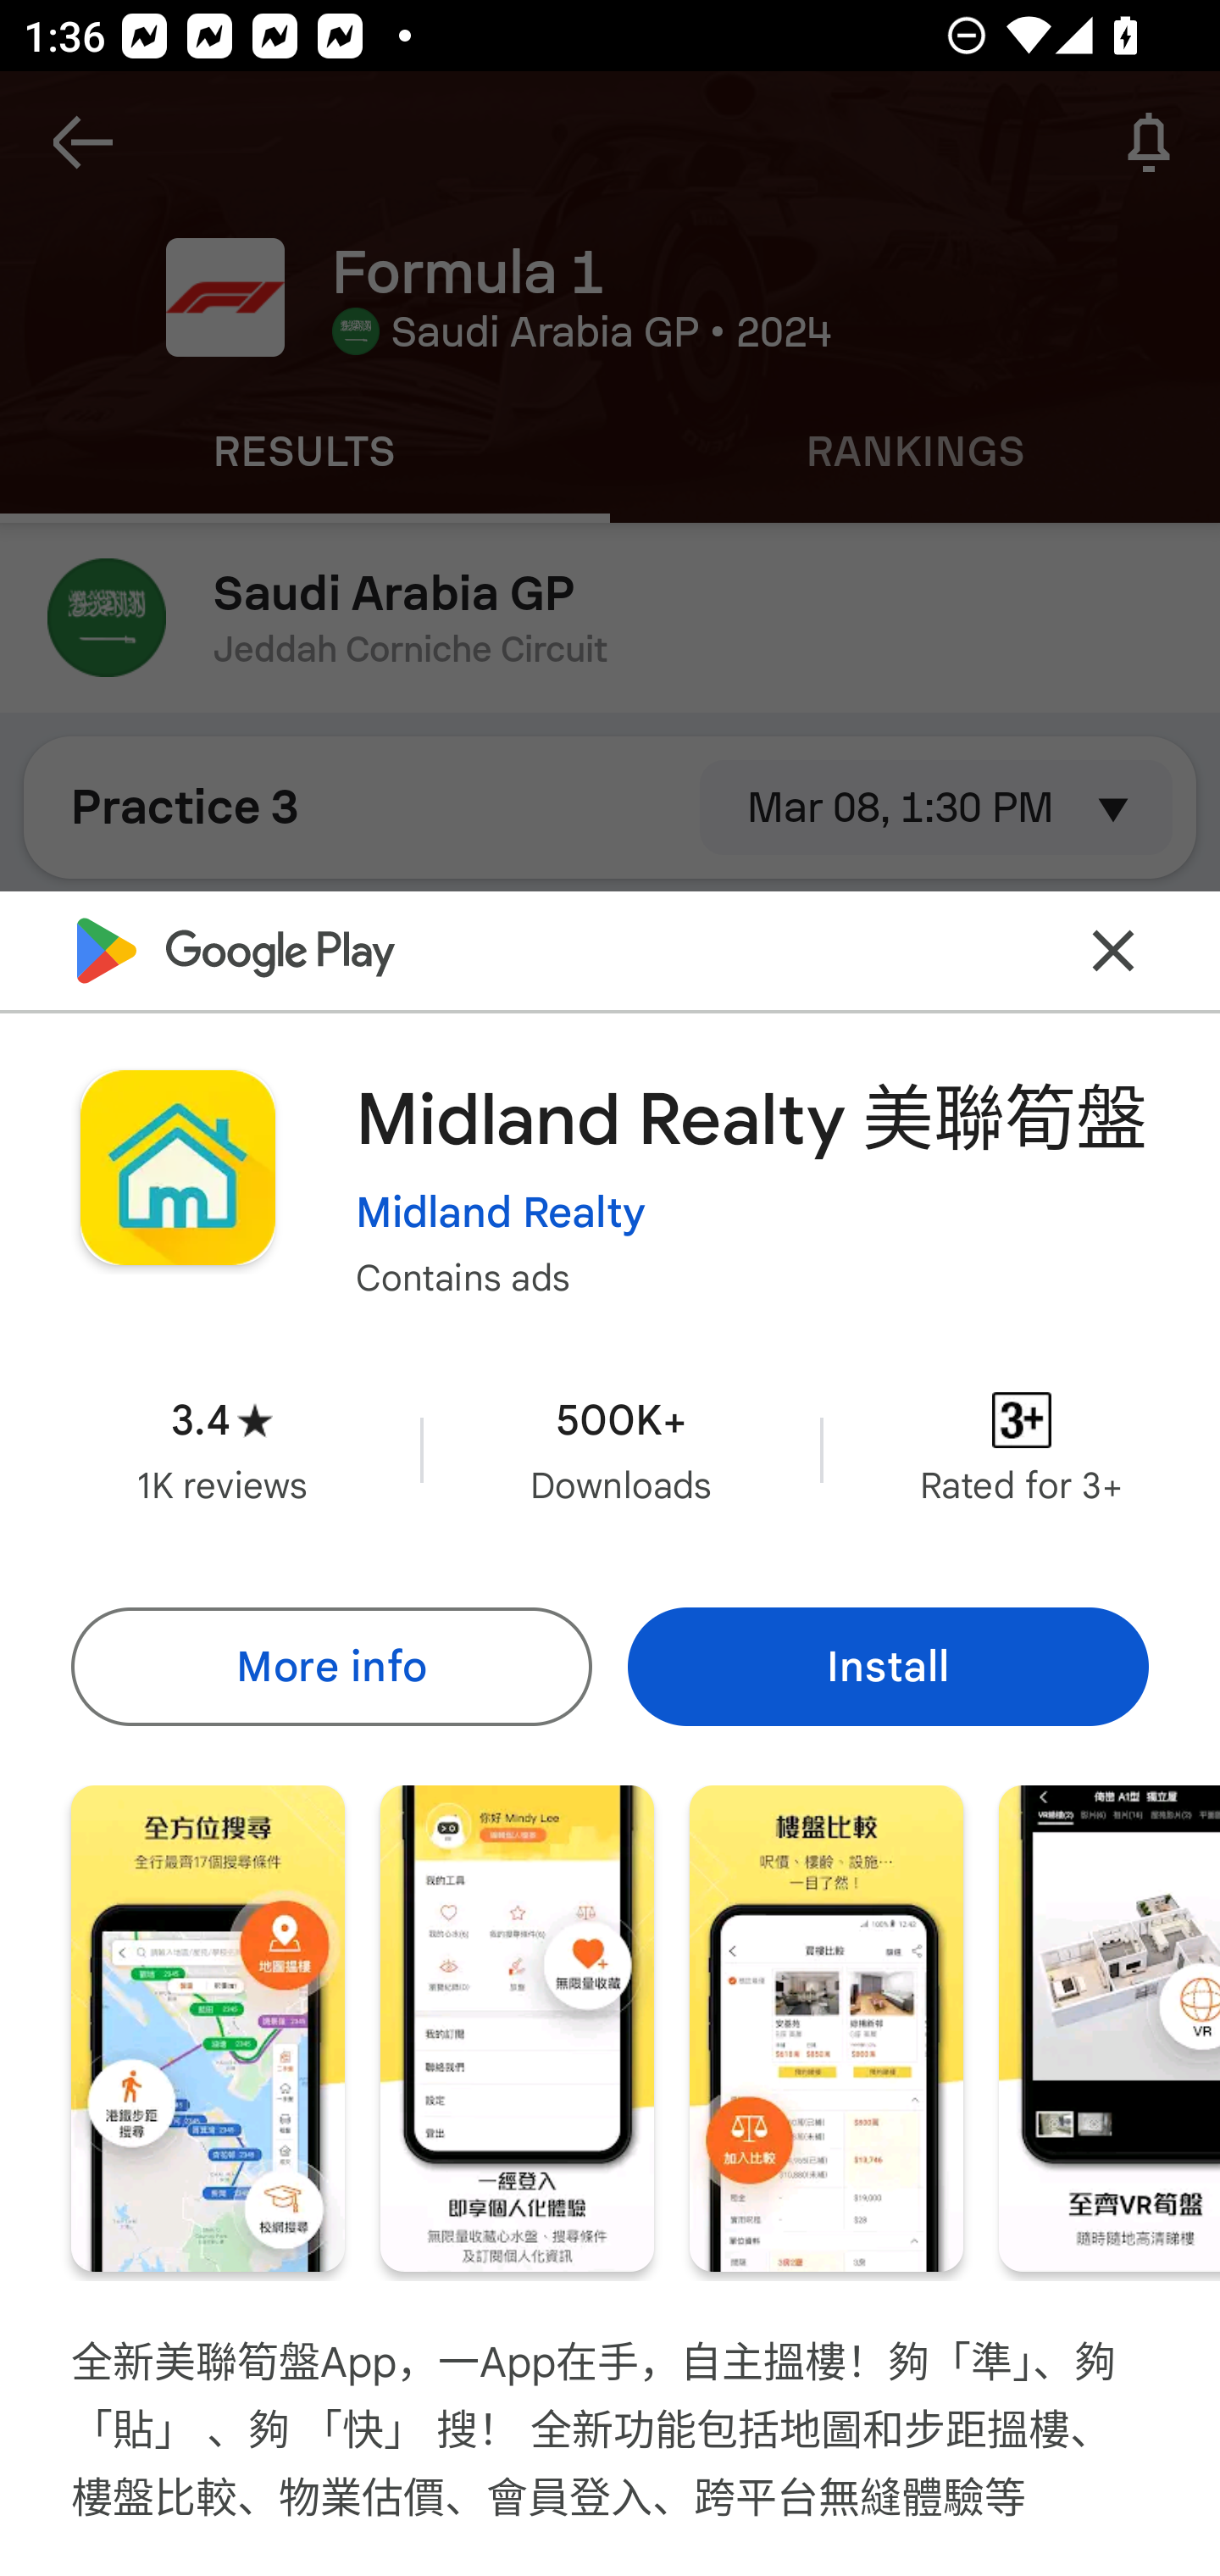 The image size is (1220, 2576). I want to click on Close, so click(1113, 950).